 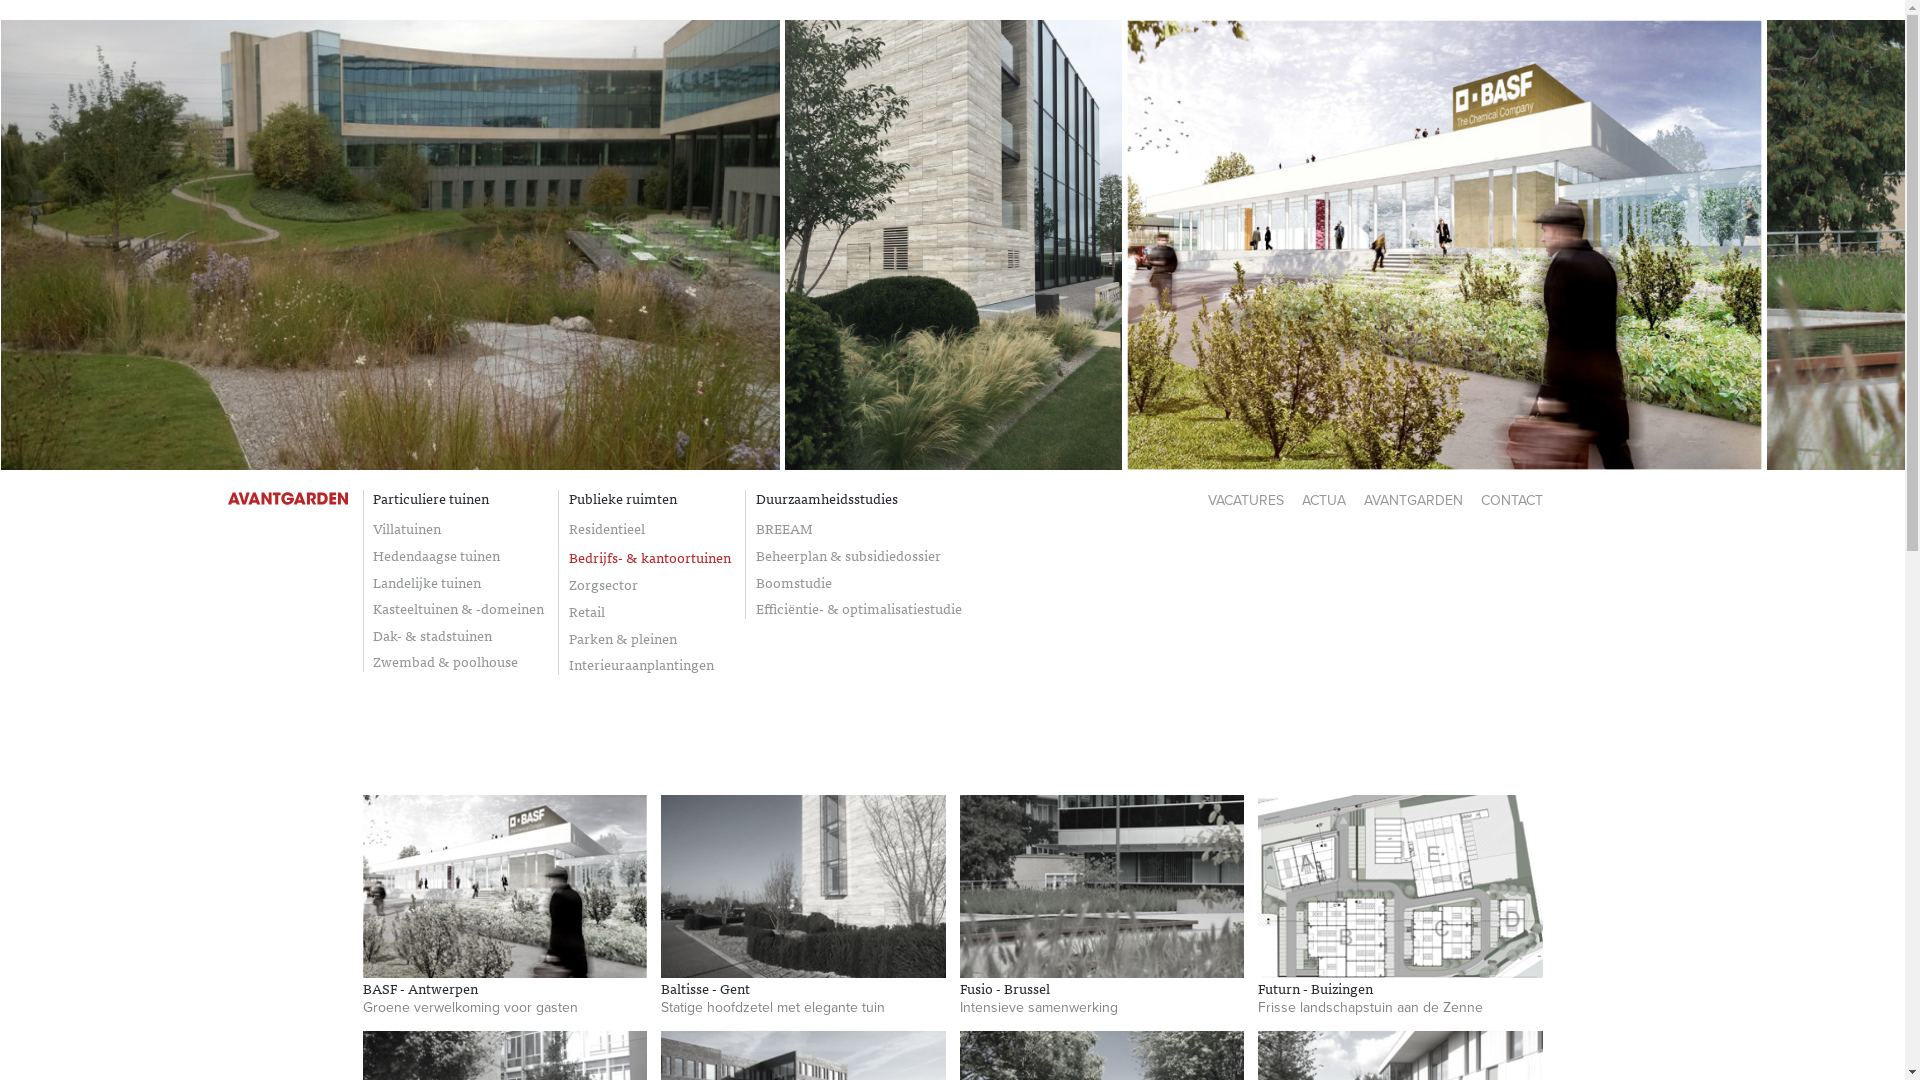 What do you see at coordinates (1400, 906) in the screenshot?
I see `Futurn - Buizingen
Frisse landschapstuin aan de Zenne` at bounding box center [1400, 906].